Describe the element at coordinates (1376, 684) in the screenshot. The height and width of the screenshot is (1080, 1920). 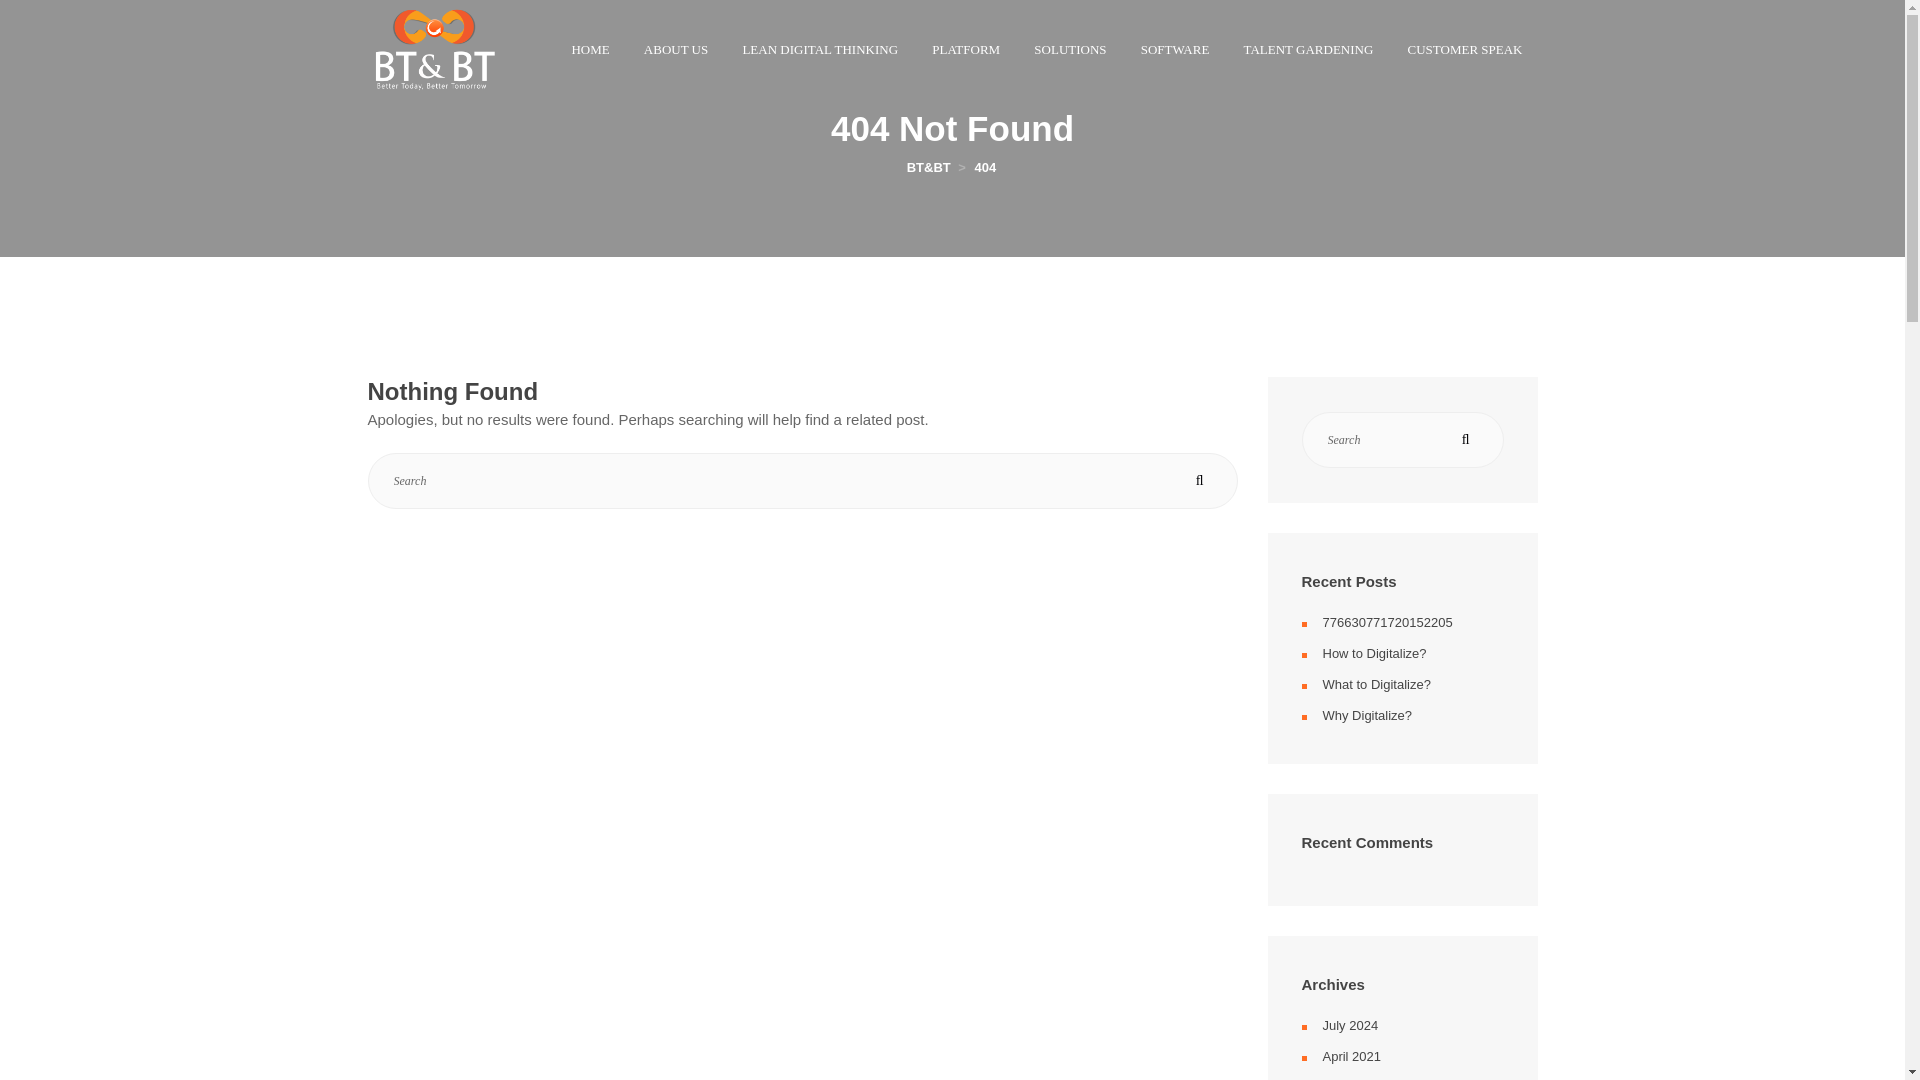
I see `What to Digitalize?` at that location.